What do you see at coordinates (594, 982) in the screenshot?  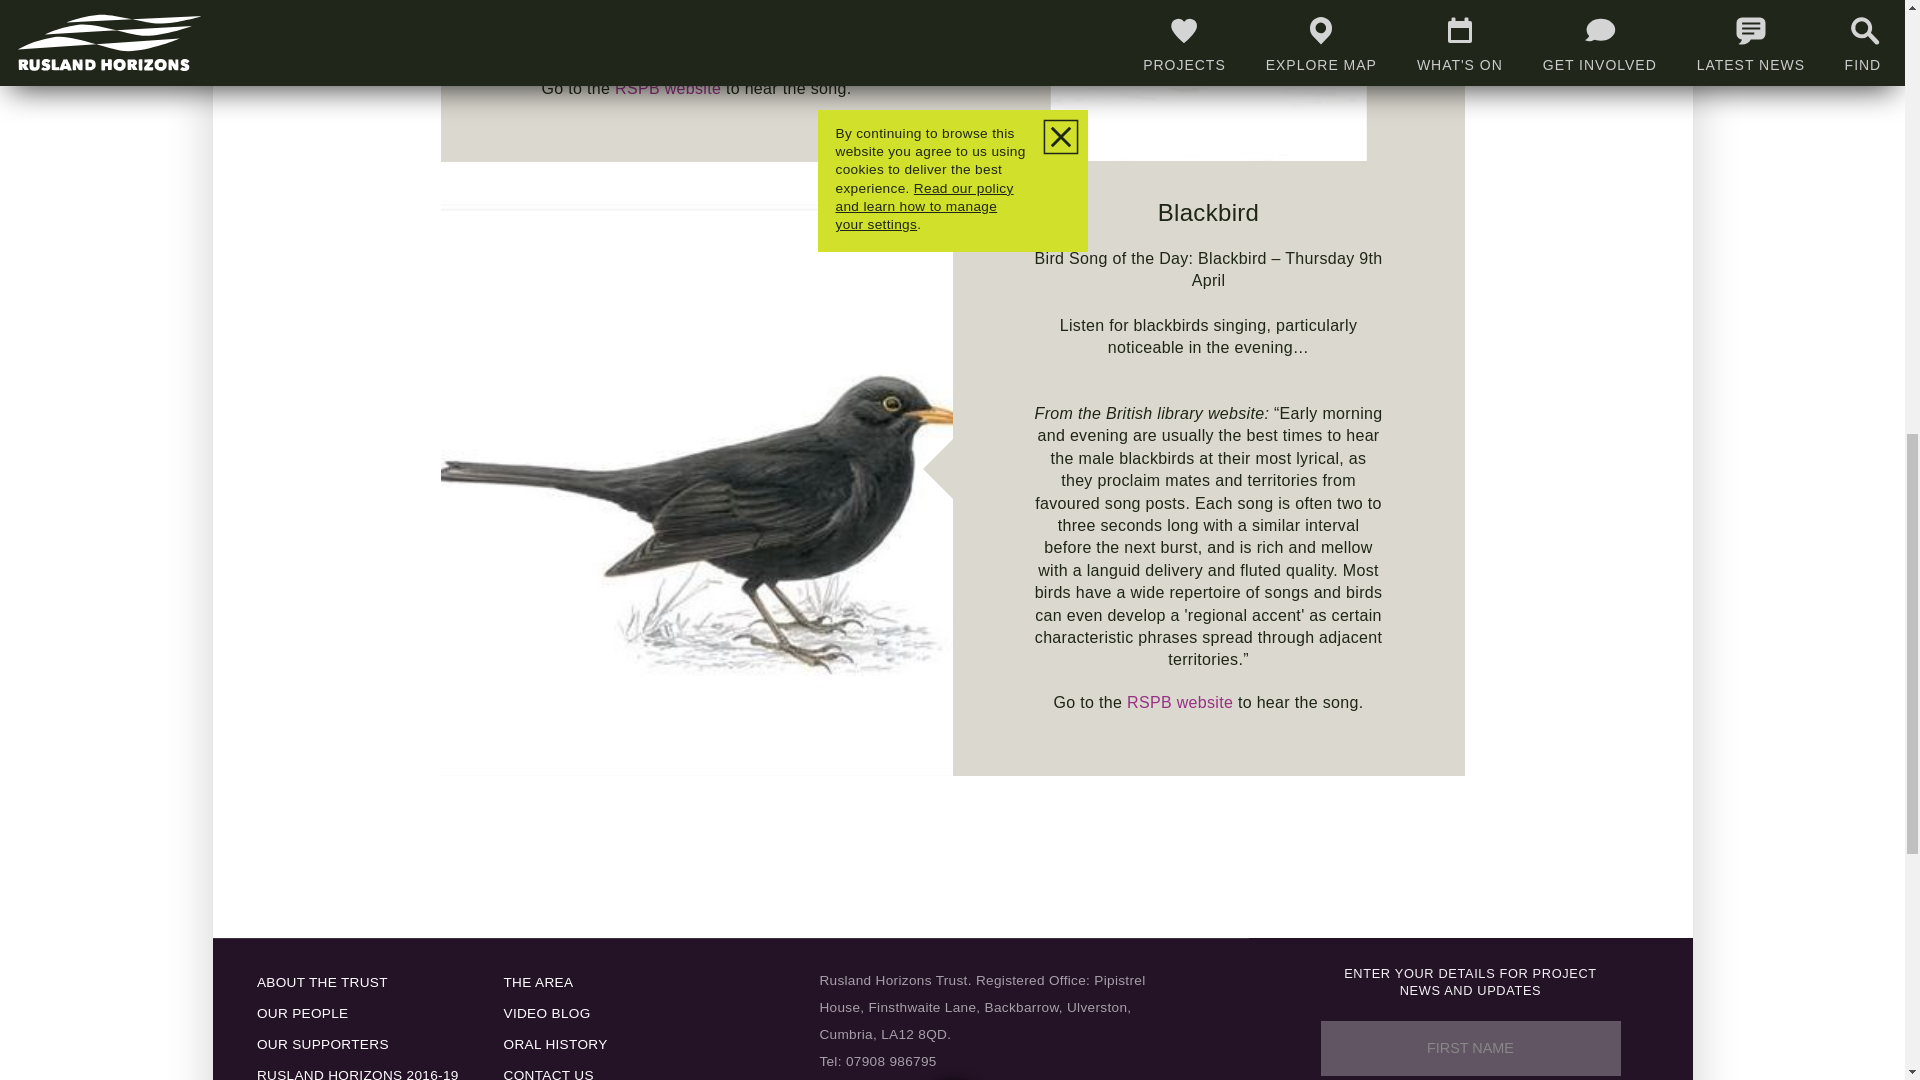 I see `THE AREA` at bounding box center [594, 982].